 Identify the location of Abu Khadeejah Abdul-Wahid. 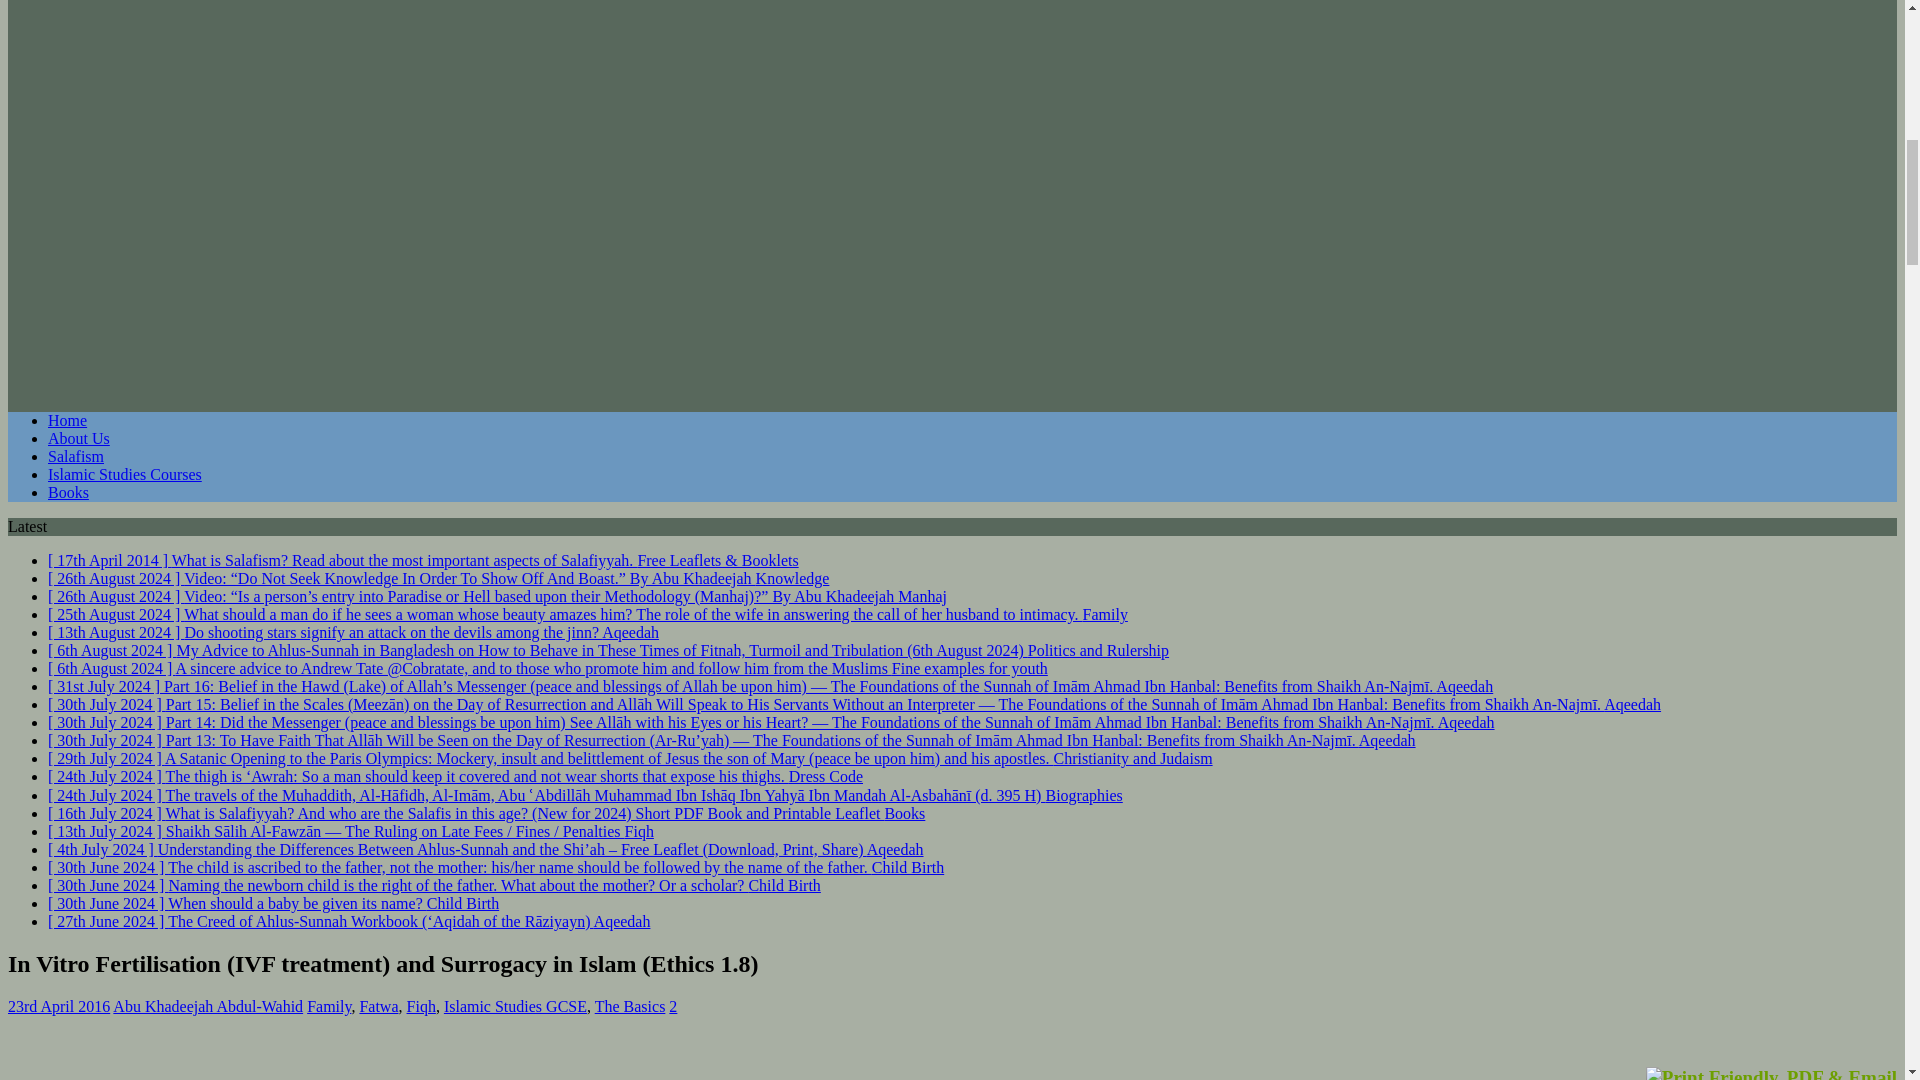
(208, 1006).